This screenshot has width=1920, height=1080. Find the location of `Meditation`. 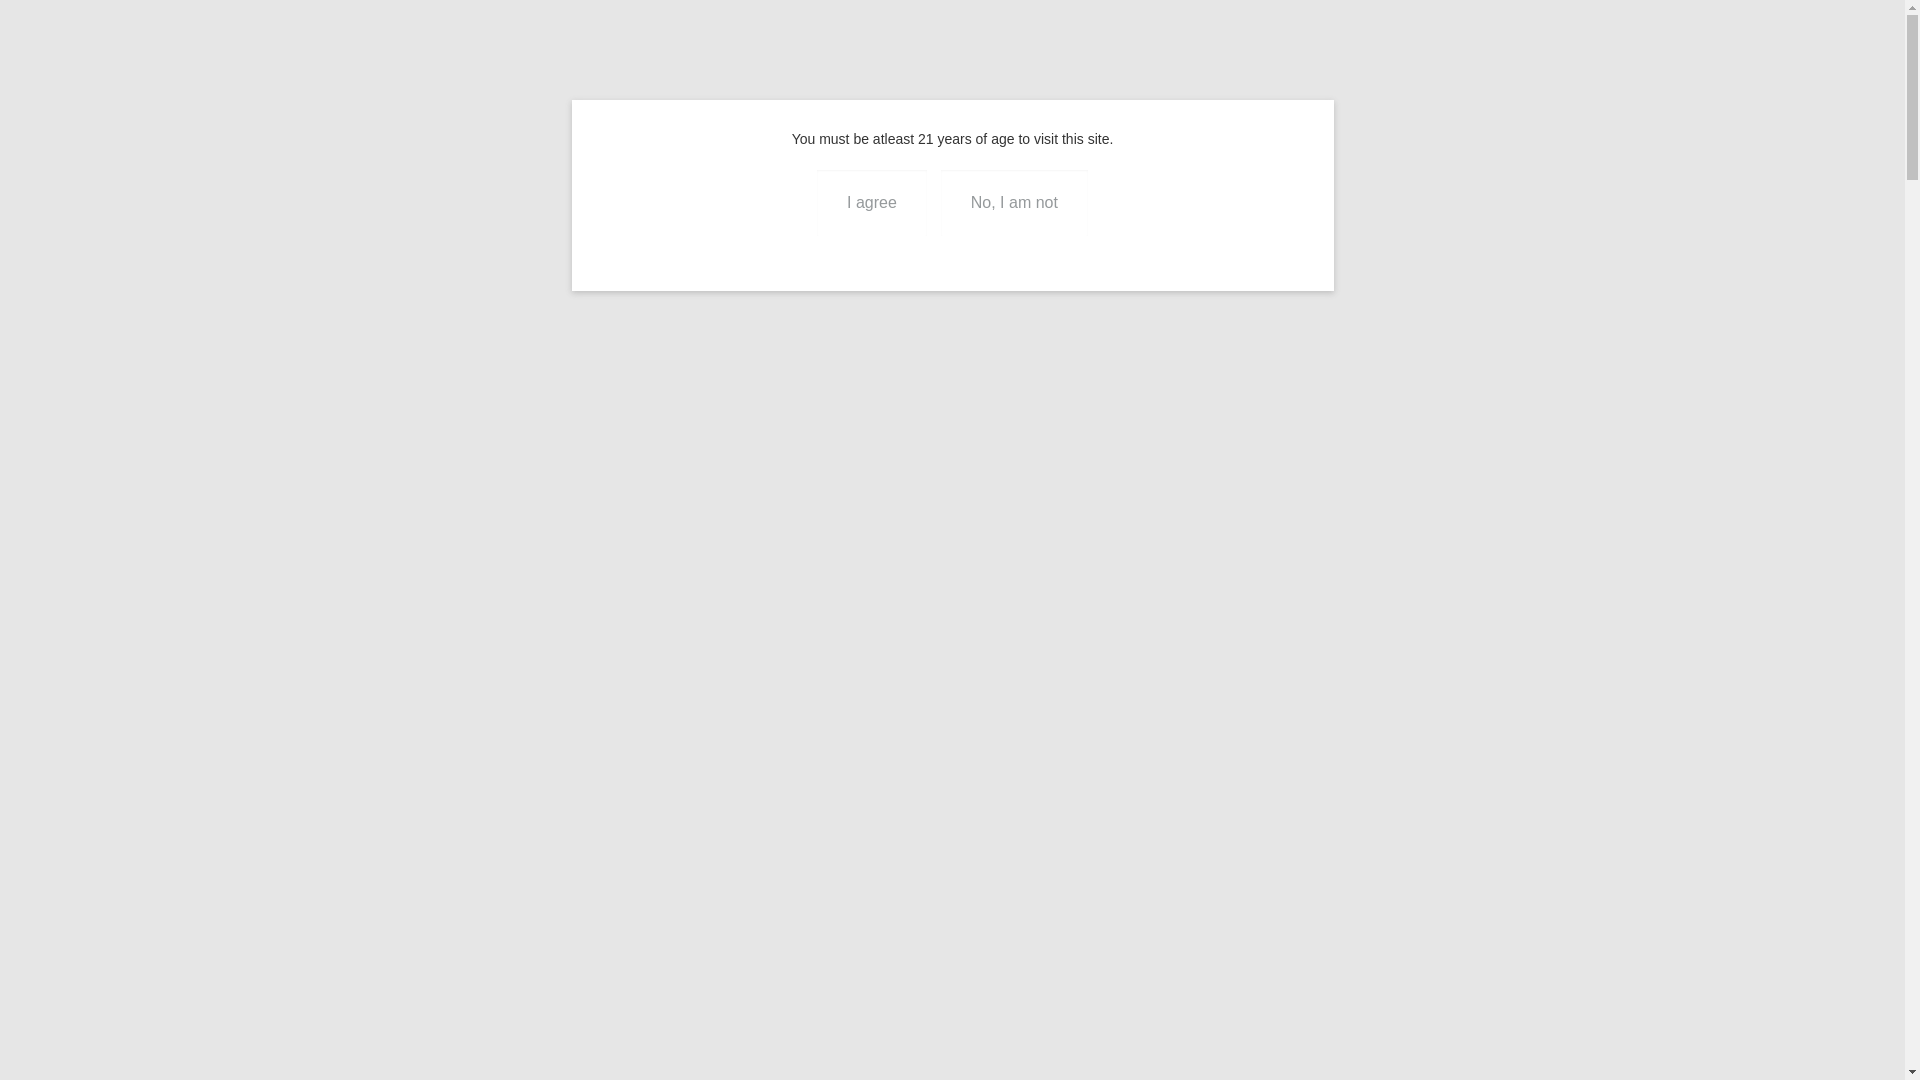

Meditation is located at coordinates (1524, 108).